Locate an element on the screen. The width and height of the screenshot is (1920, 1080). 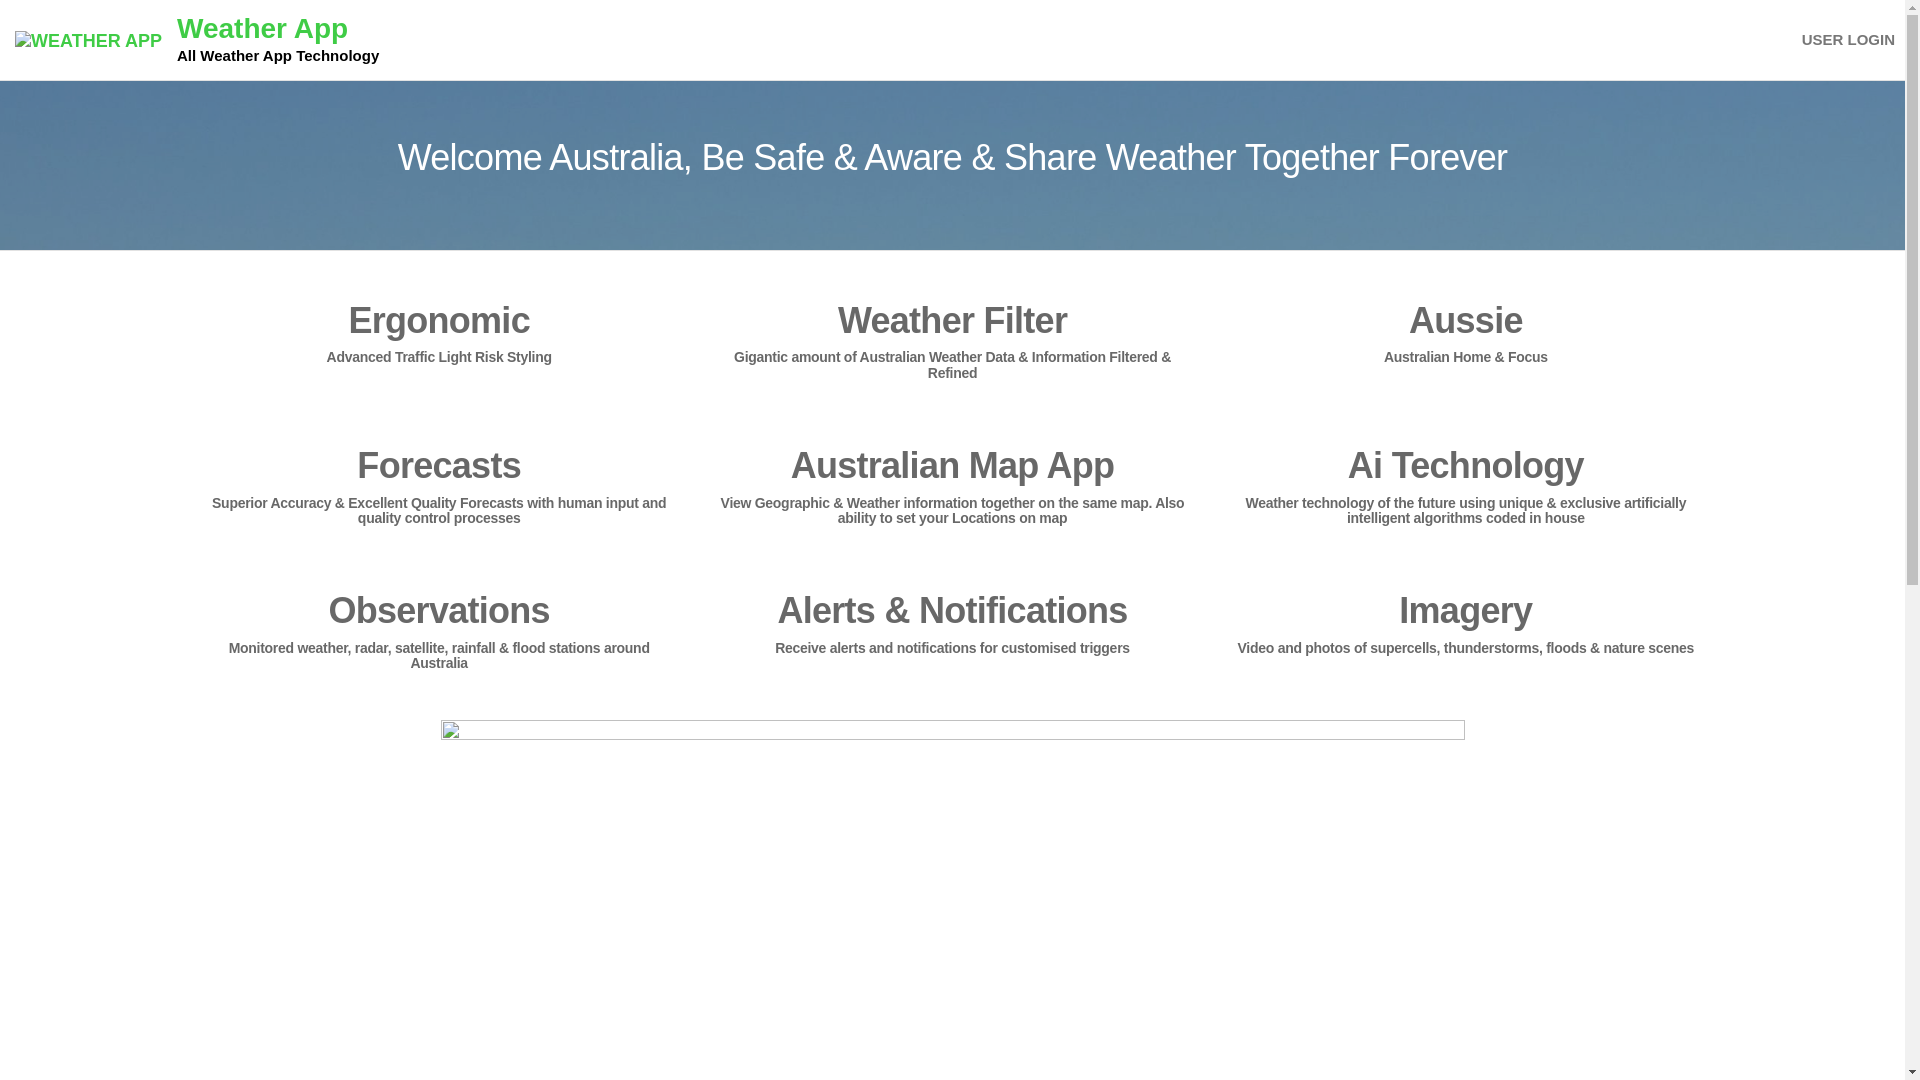
USER LOGIN is located at coordinates (1848, 40).